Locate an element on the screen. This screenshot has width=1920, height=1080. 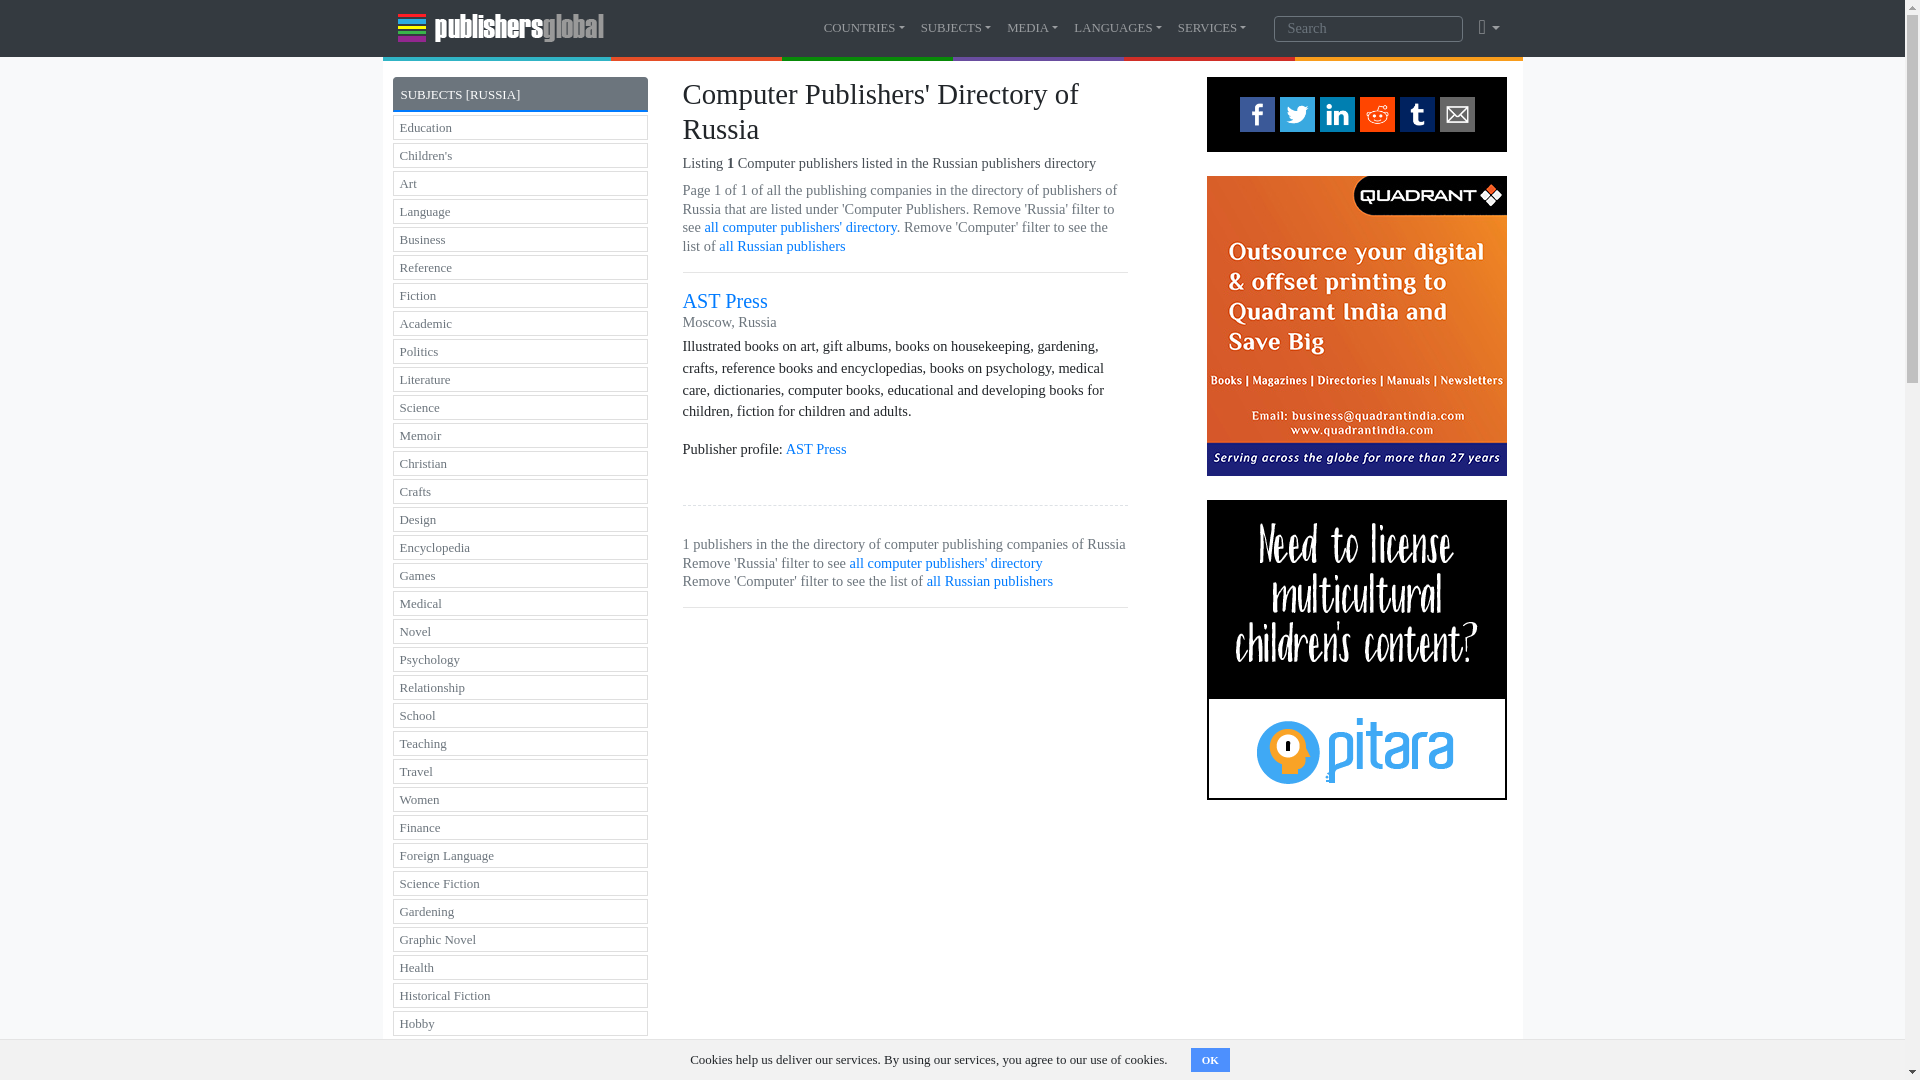
COUNTRIES is located at coordinates (864, 28).